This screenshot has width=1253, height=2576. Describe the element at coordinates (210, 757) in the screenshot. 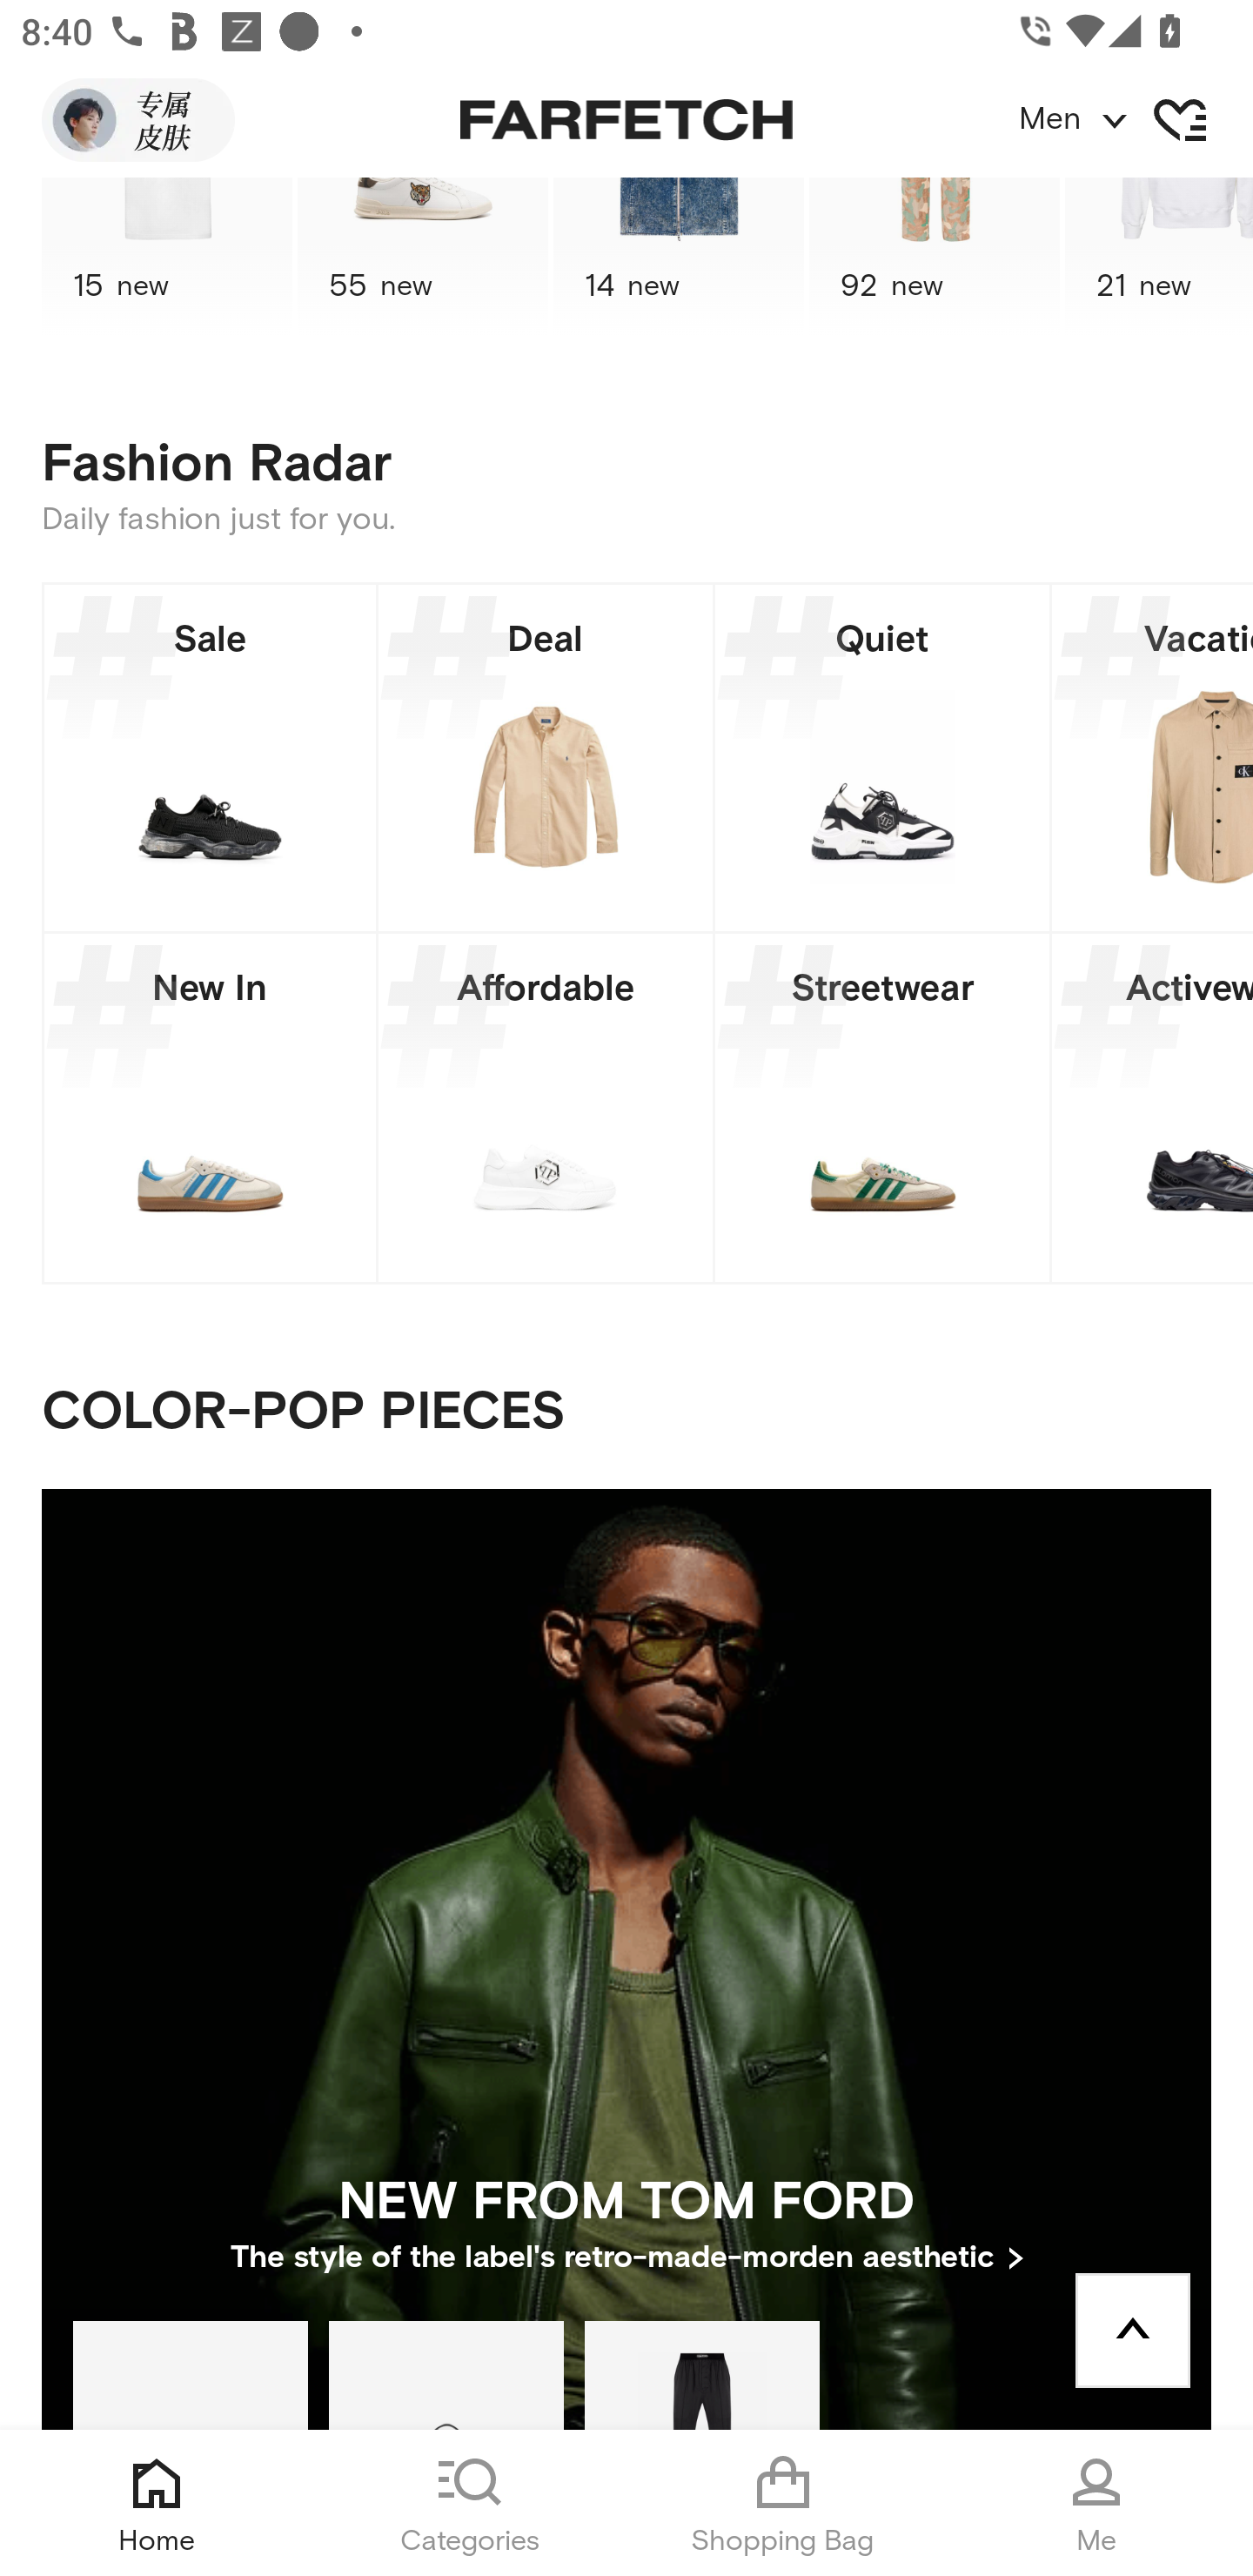

I see `Sale` at that location.